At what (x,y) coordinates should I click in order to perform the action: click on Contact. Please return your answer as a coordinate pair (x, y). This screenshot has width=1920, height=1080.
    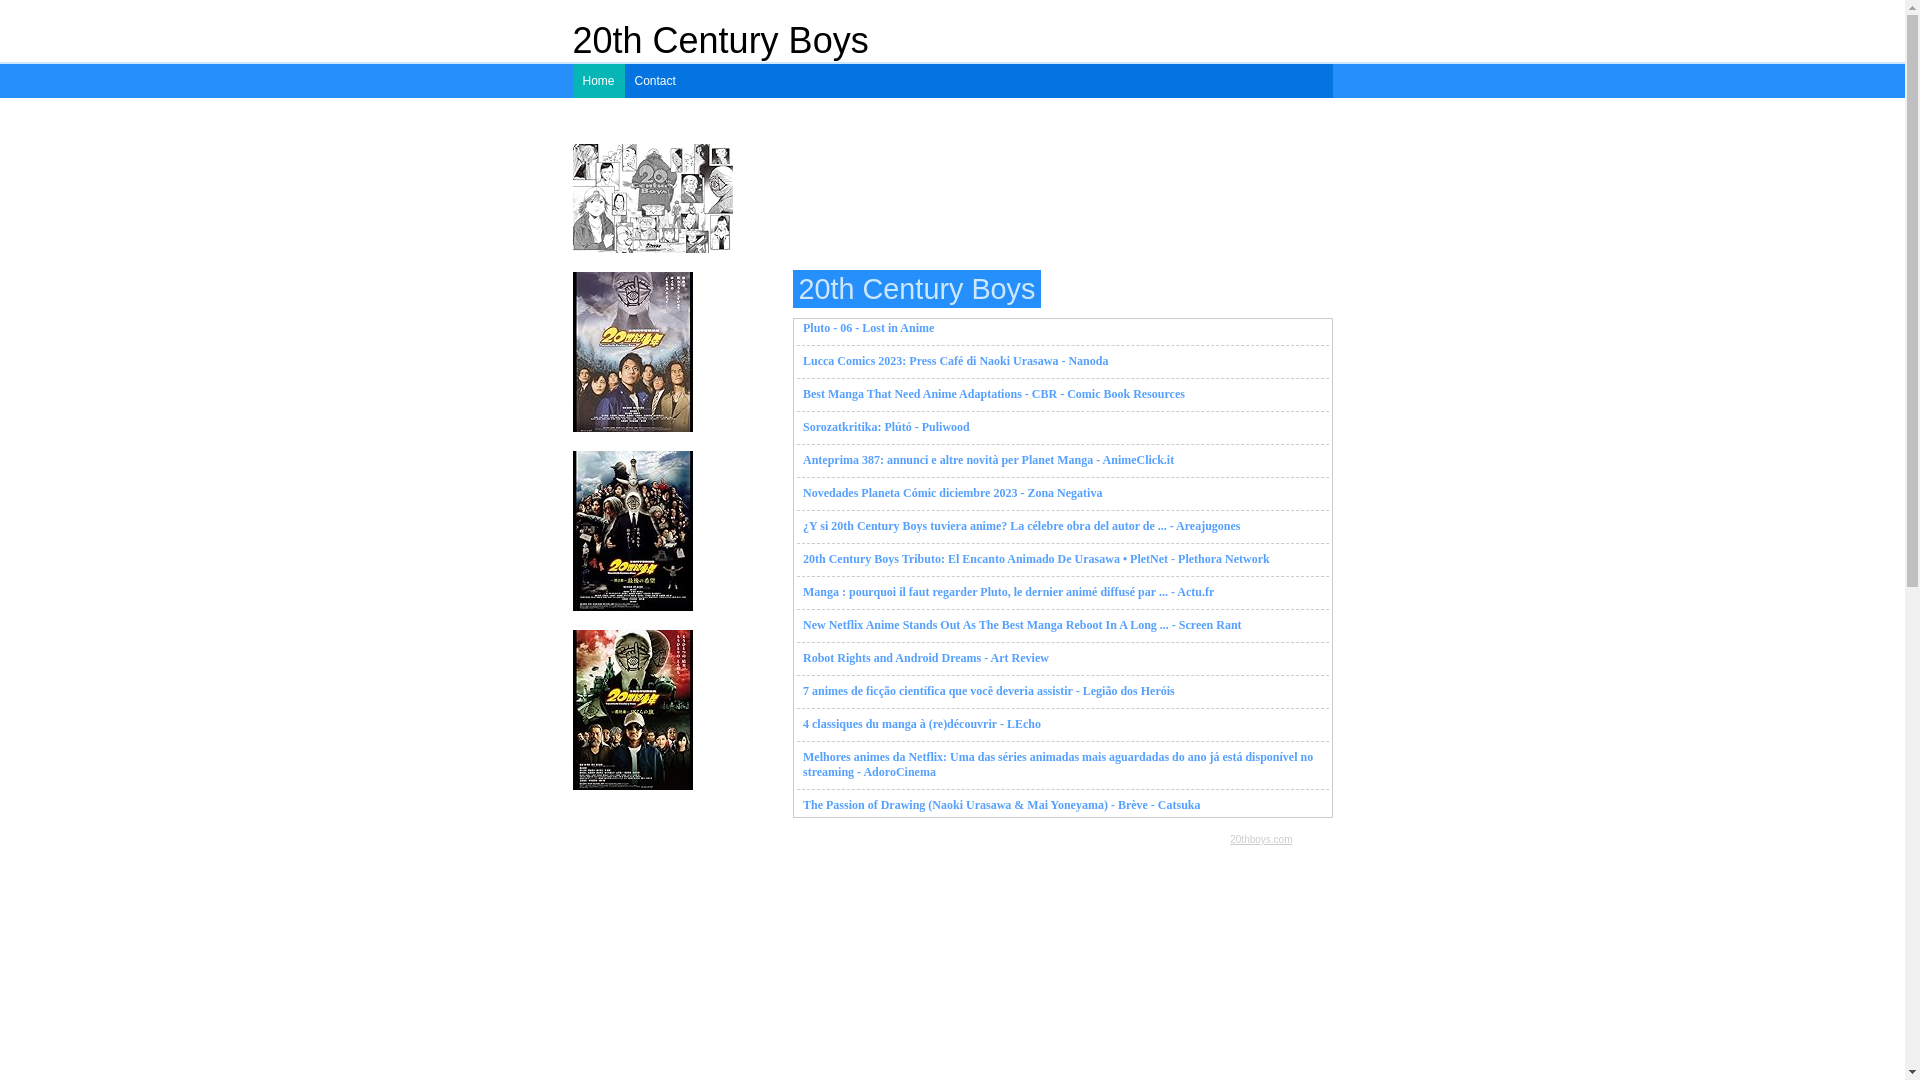
    Looking at the image, I should click on (656, 81).